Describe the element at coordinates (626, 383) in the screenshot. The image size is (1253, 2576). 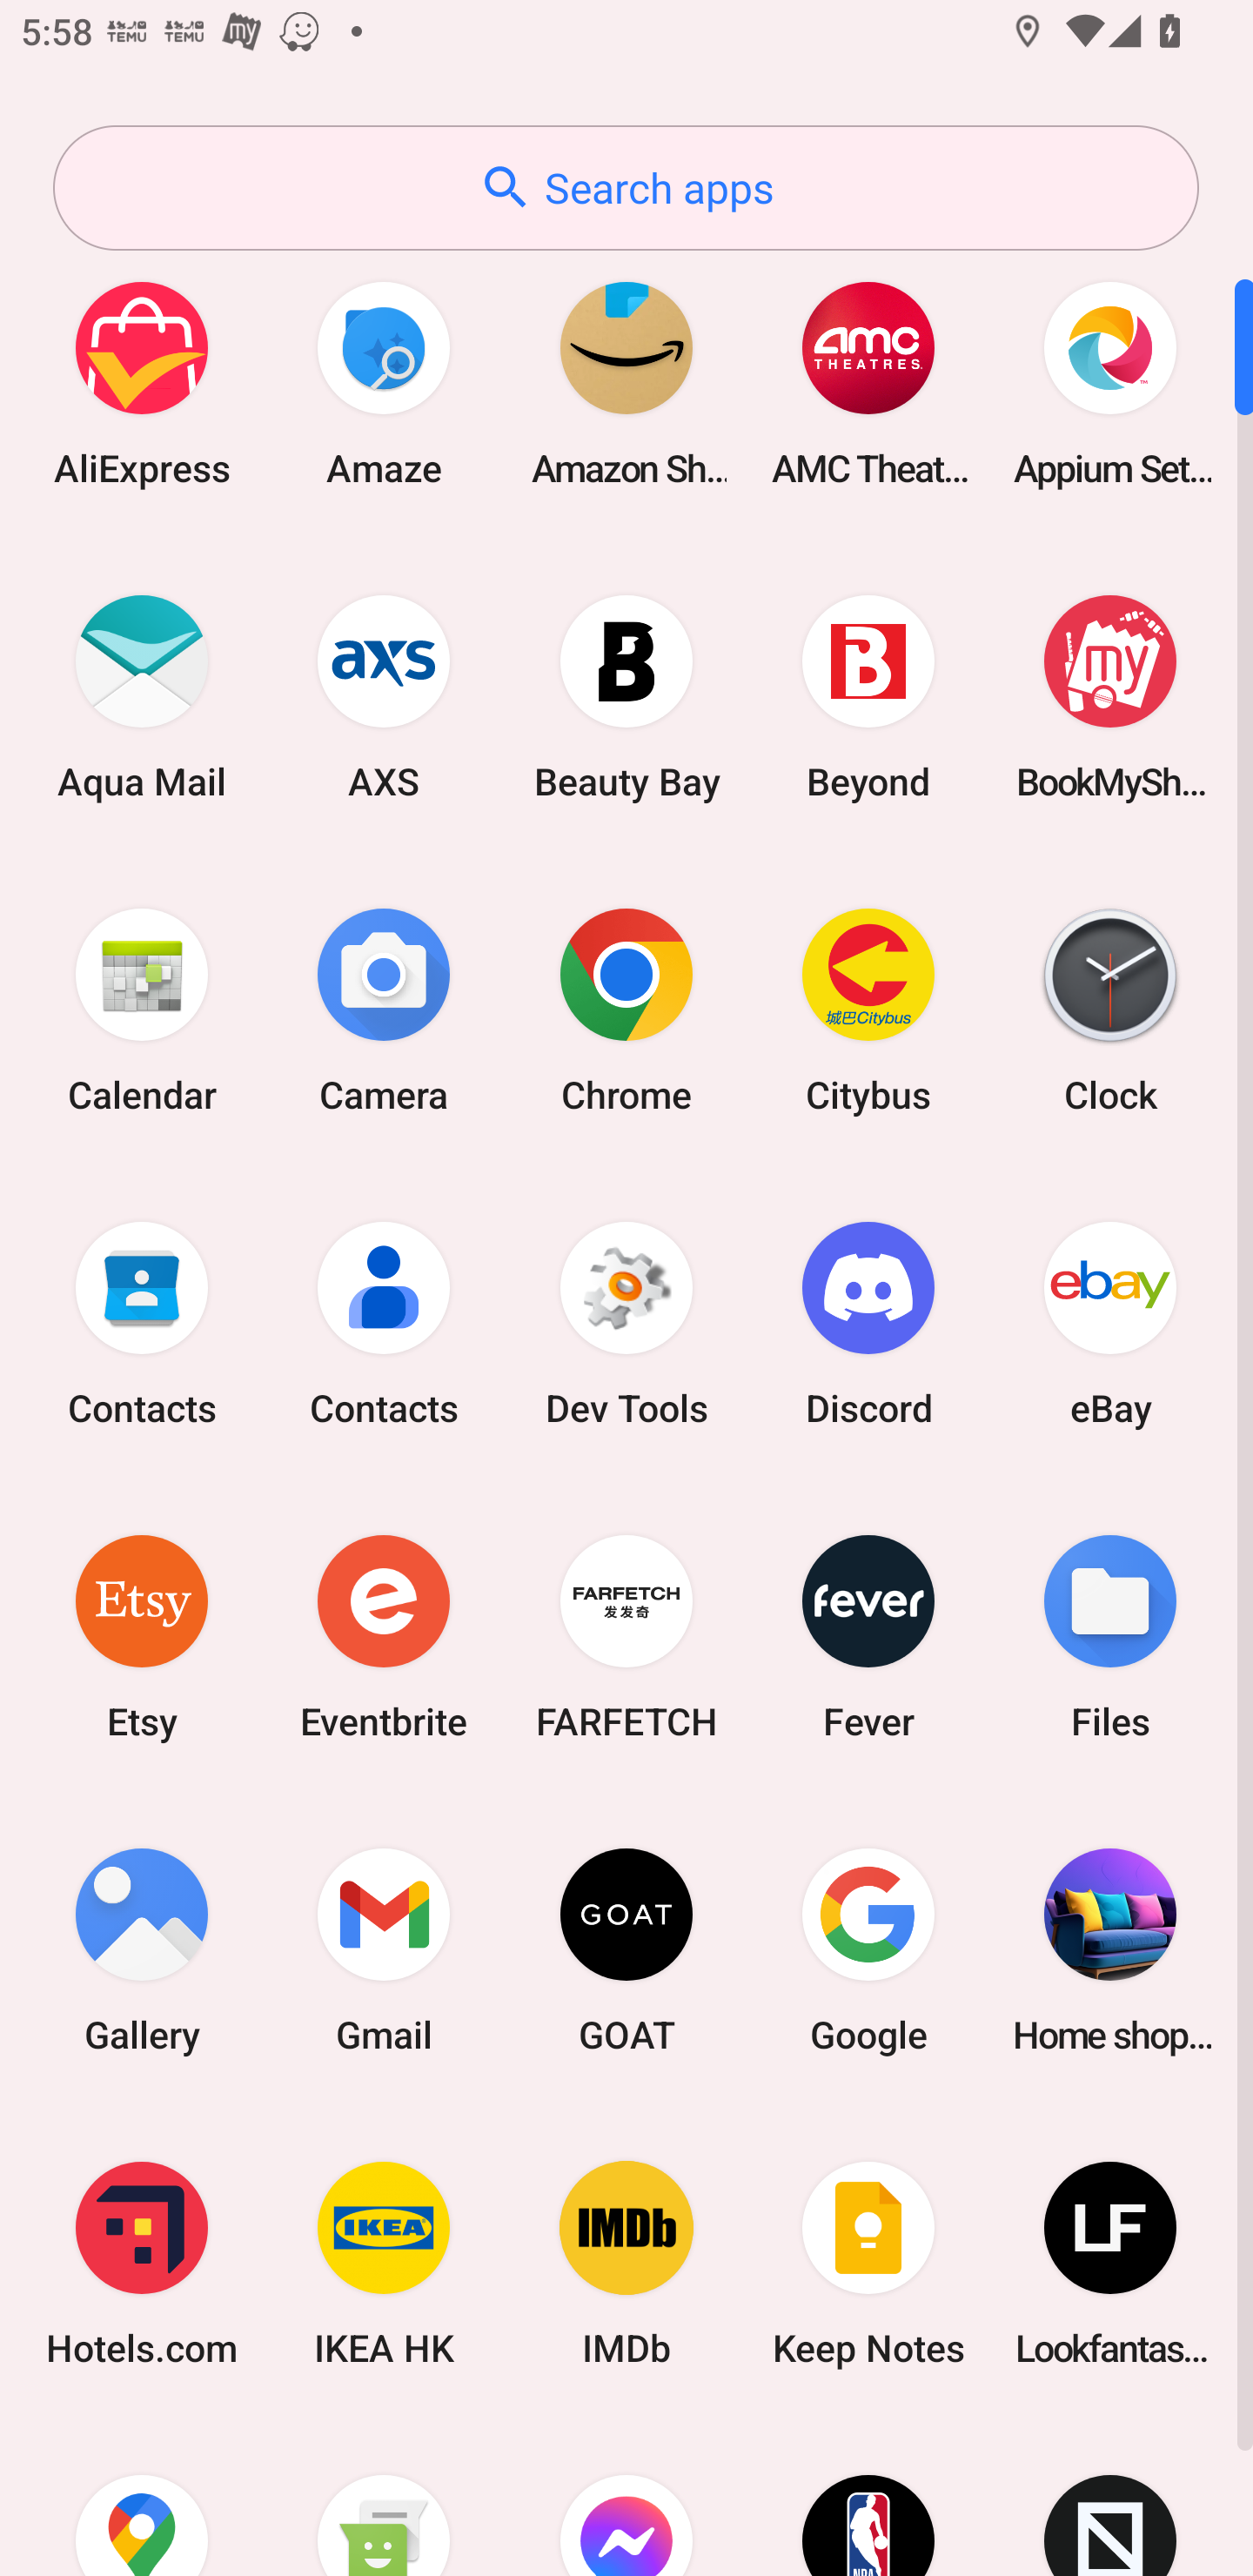
I see `Amazon Shopping` at that location.